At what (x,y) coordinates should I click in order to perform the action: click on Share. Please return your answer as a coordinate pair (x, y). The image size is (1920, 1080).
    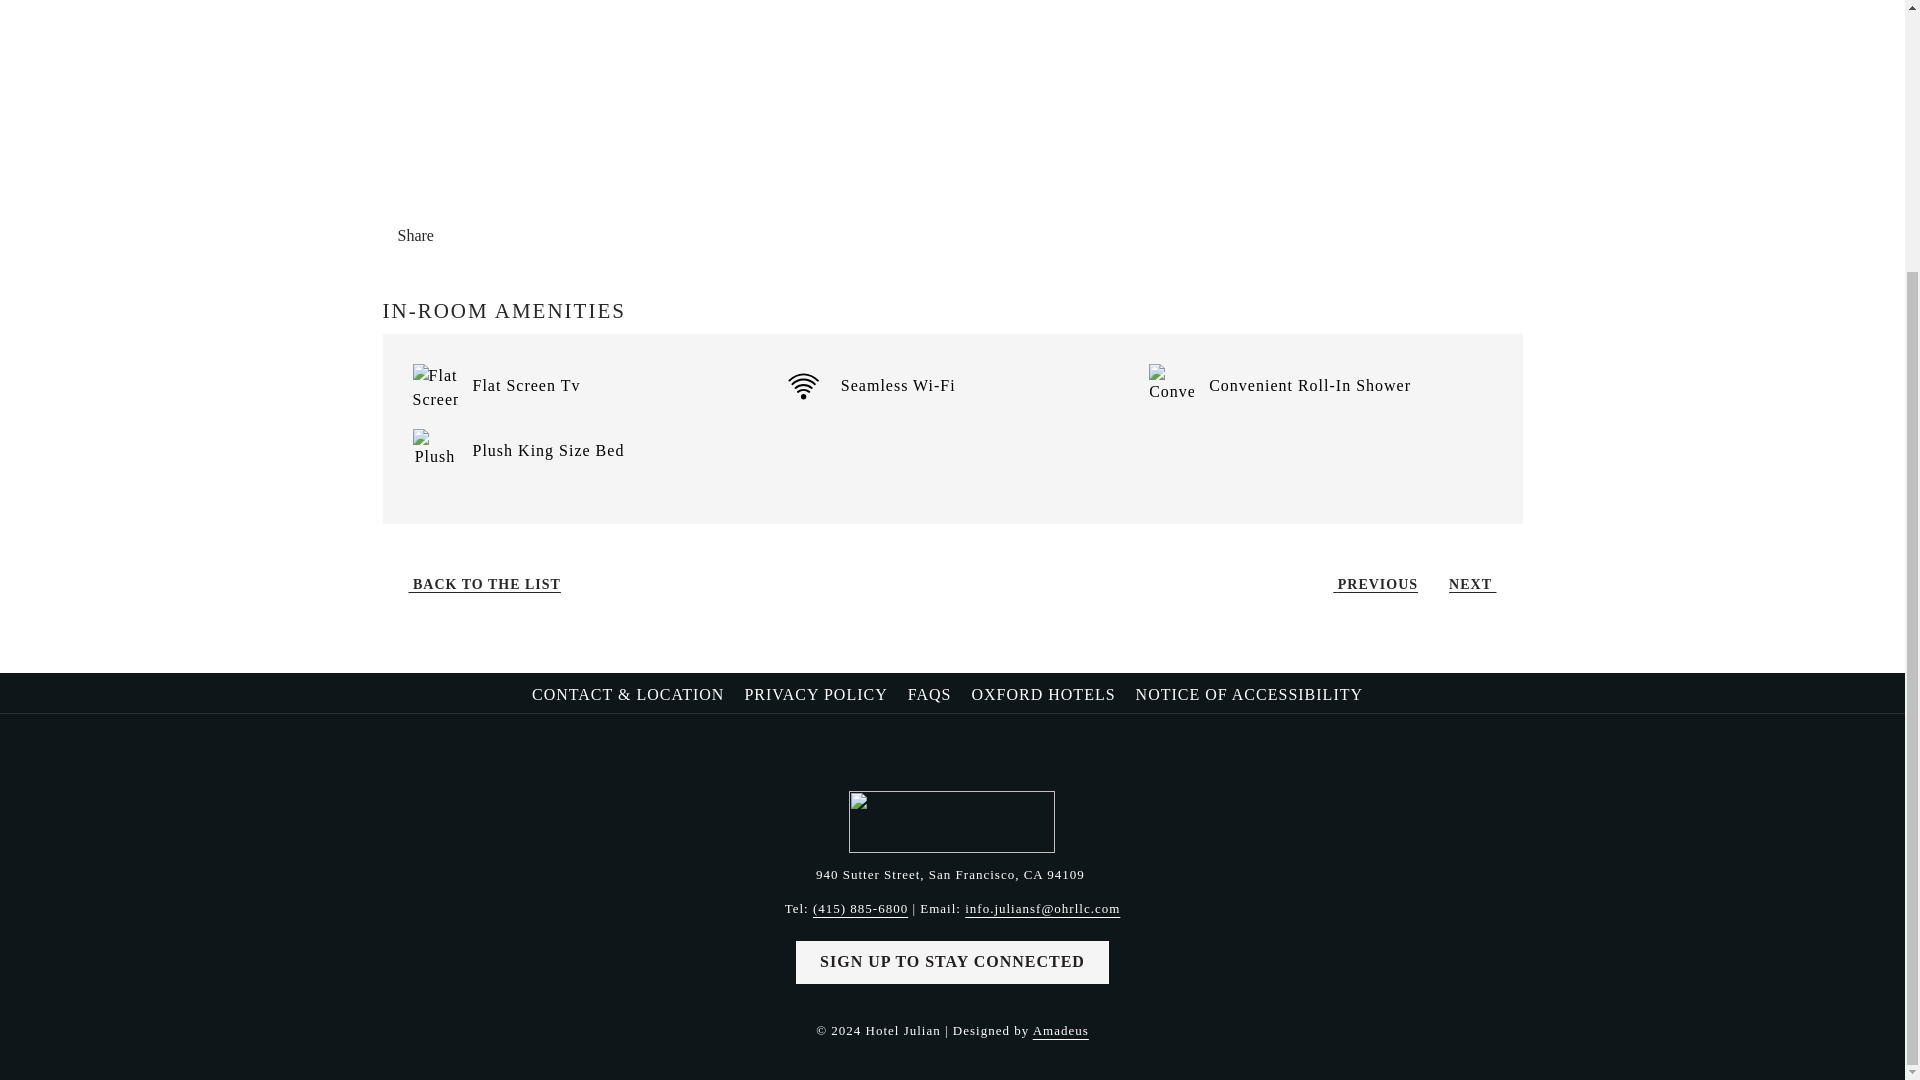
    Looking at the image, I should click on (432, 236).